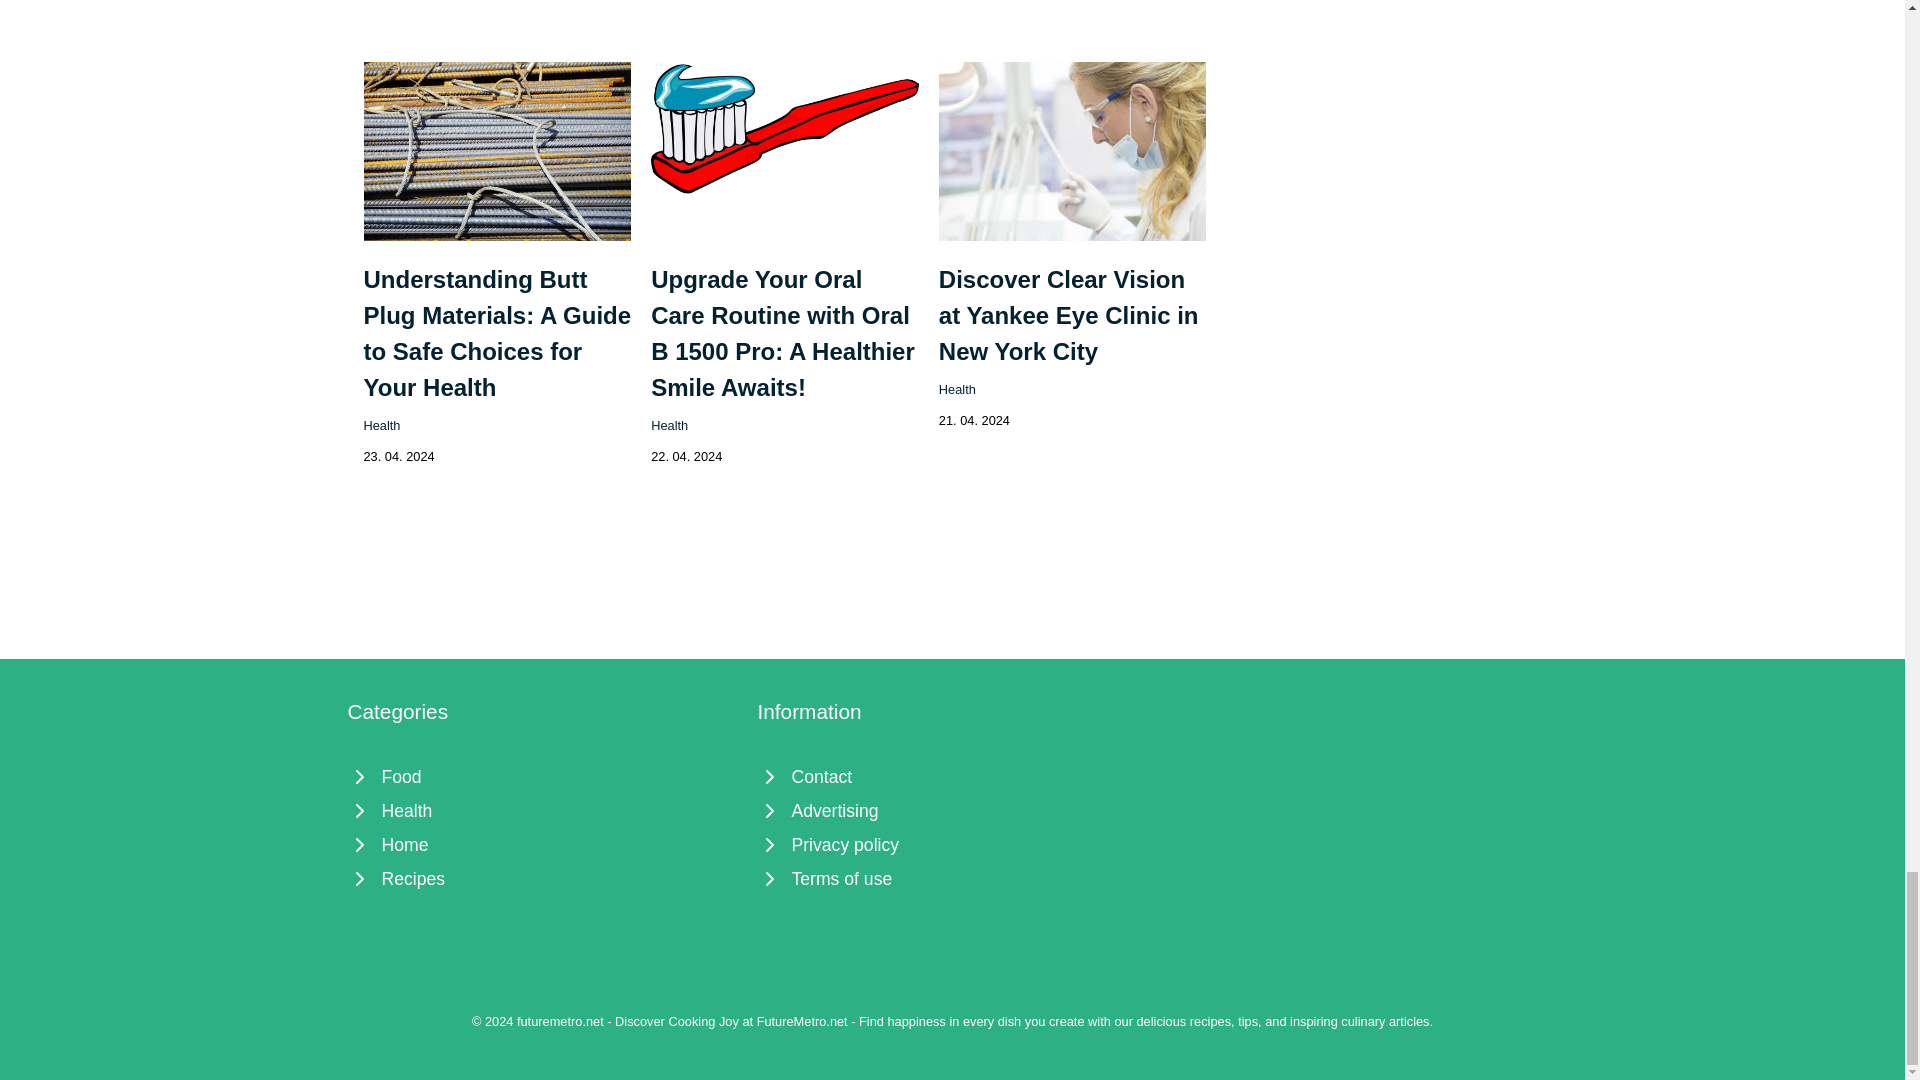 The image size is (1920, 1080). I want to click on Discover Clear Vision at Yankee Eye Clinic in New York City, so click(1068, 315).